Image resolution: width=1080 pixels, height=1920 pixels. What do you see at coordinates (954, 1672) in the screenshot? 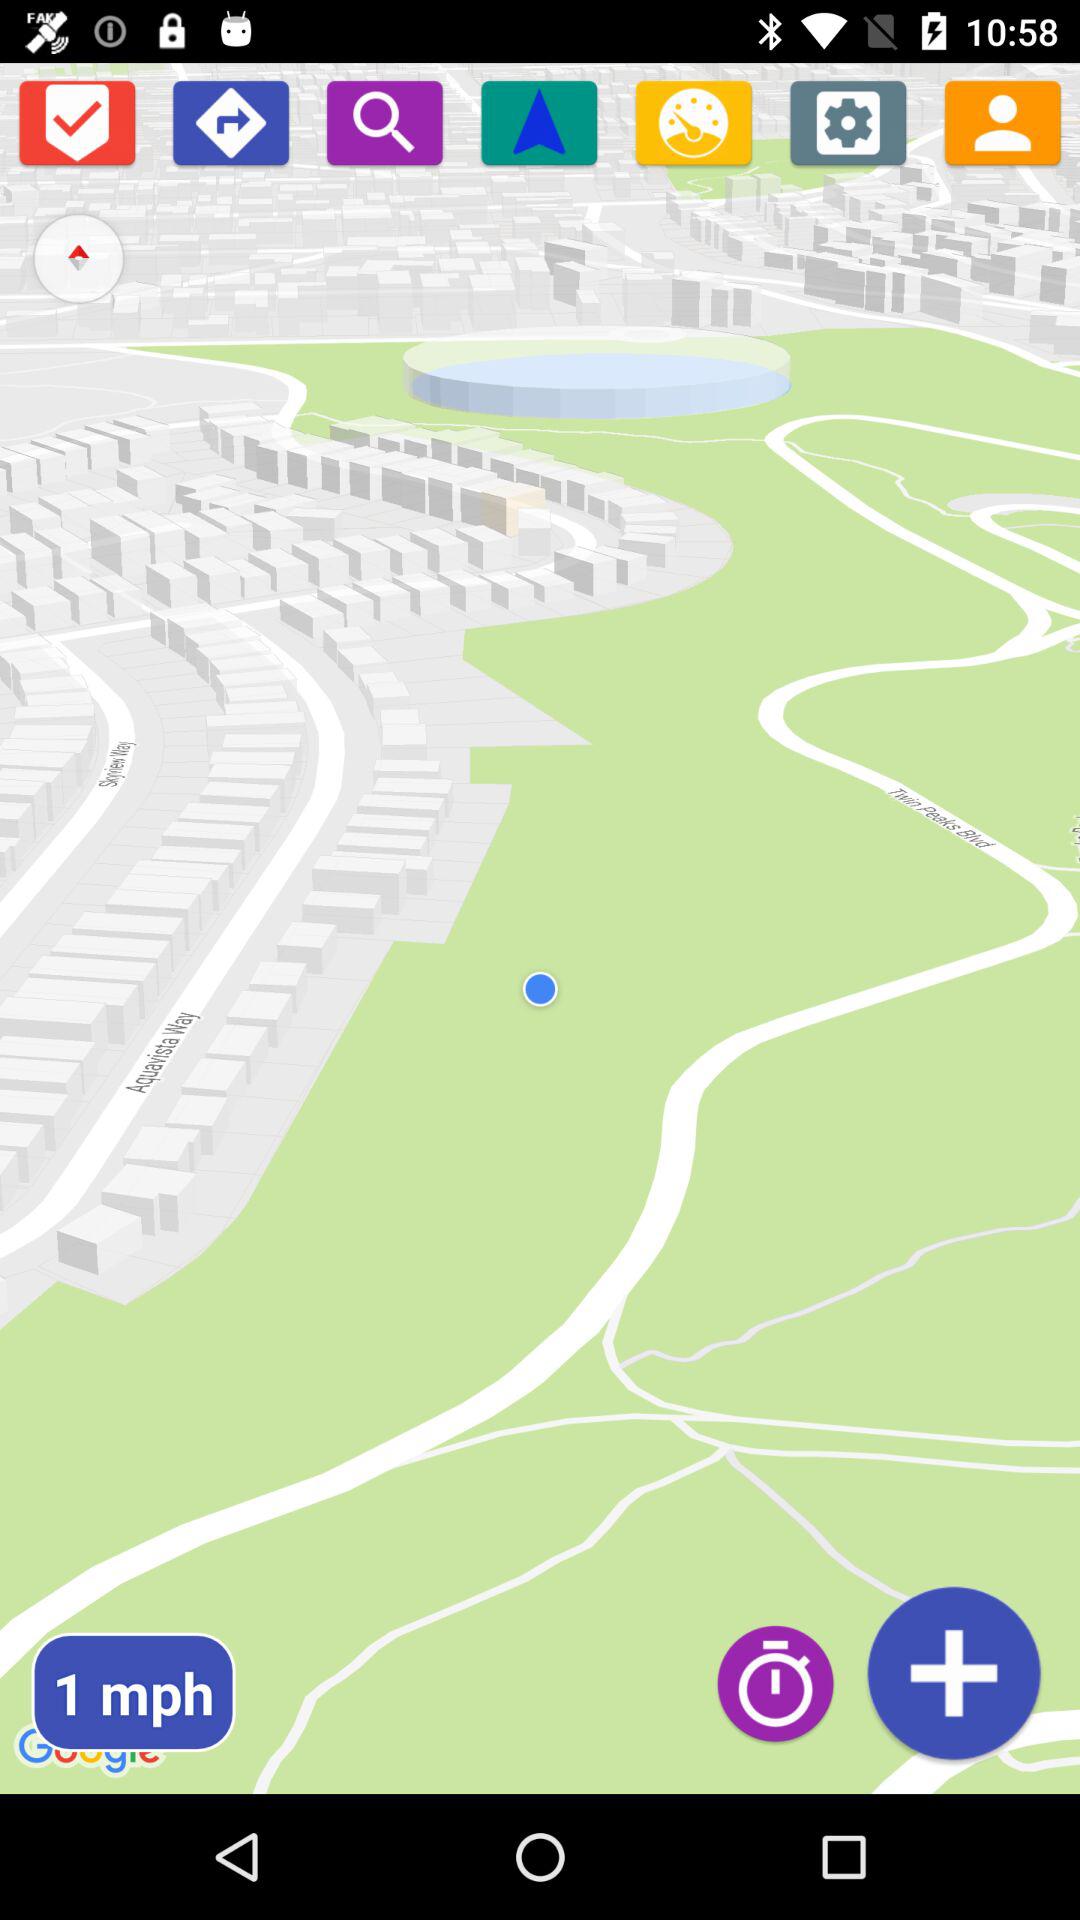
I see `save map data` at bounding box center [954, 1672].